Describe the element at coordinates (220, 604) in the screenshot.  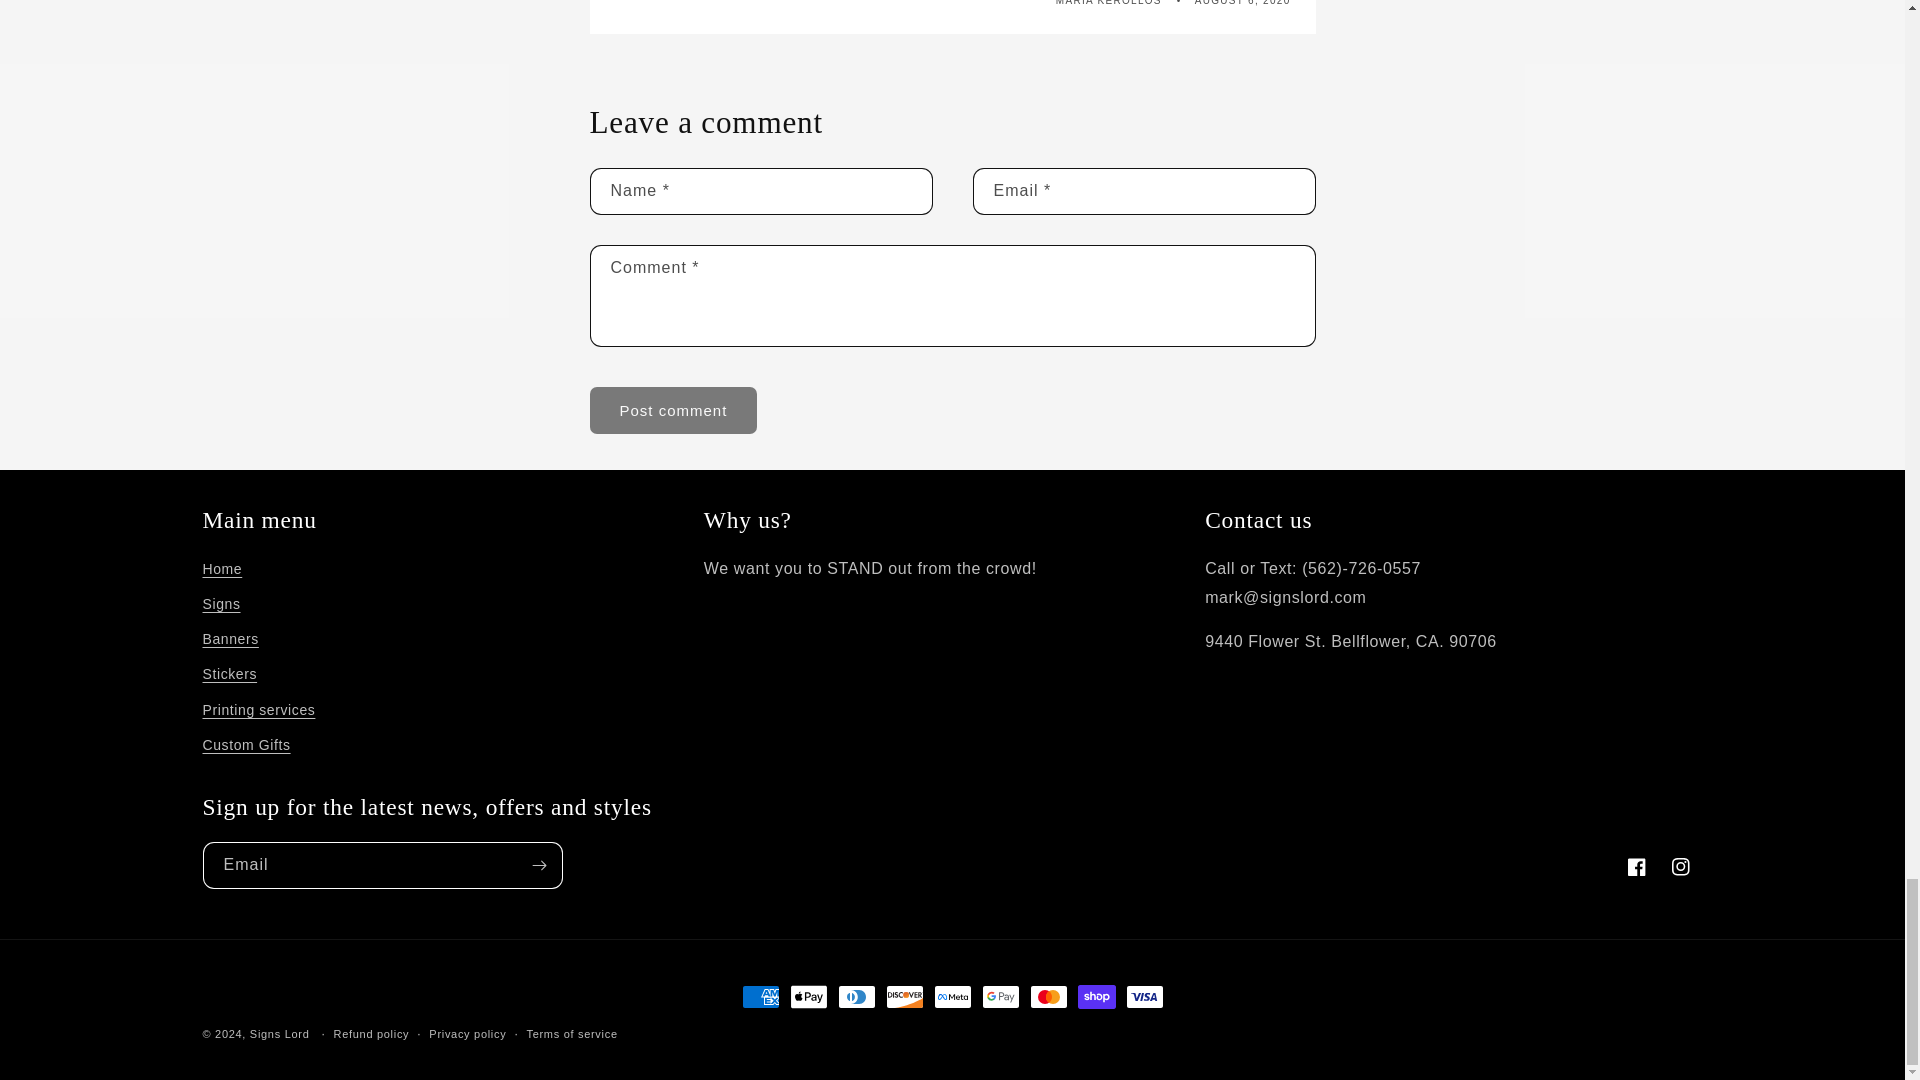
I see `Signs` at that location.